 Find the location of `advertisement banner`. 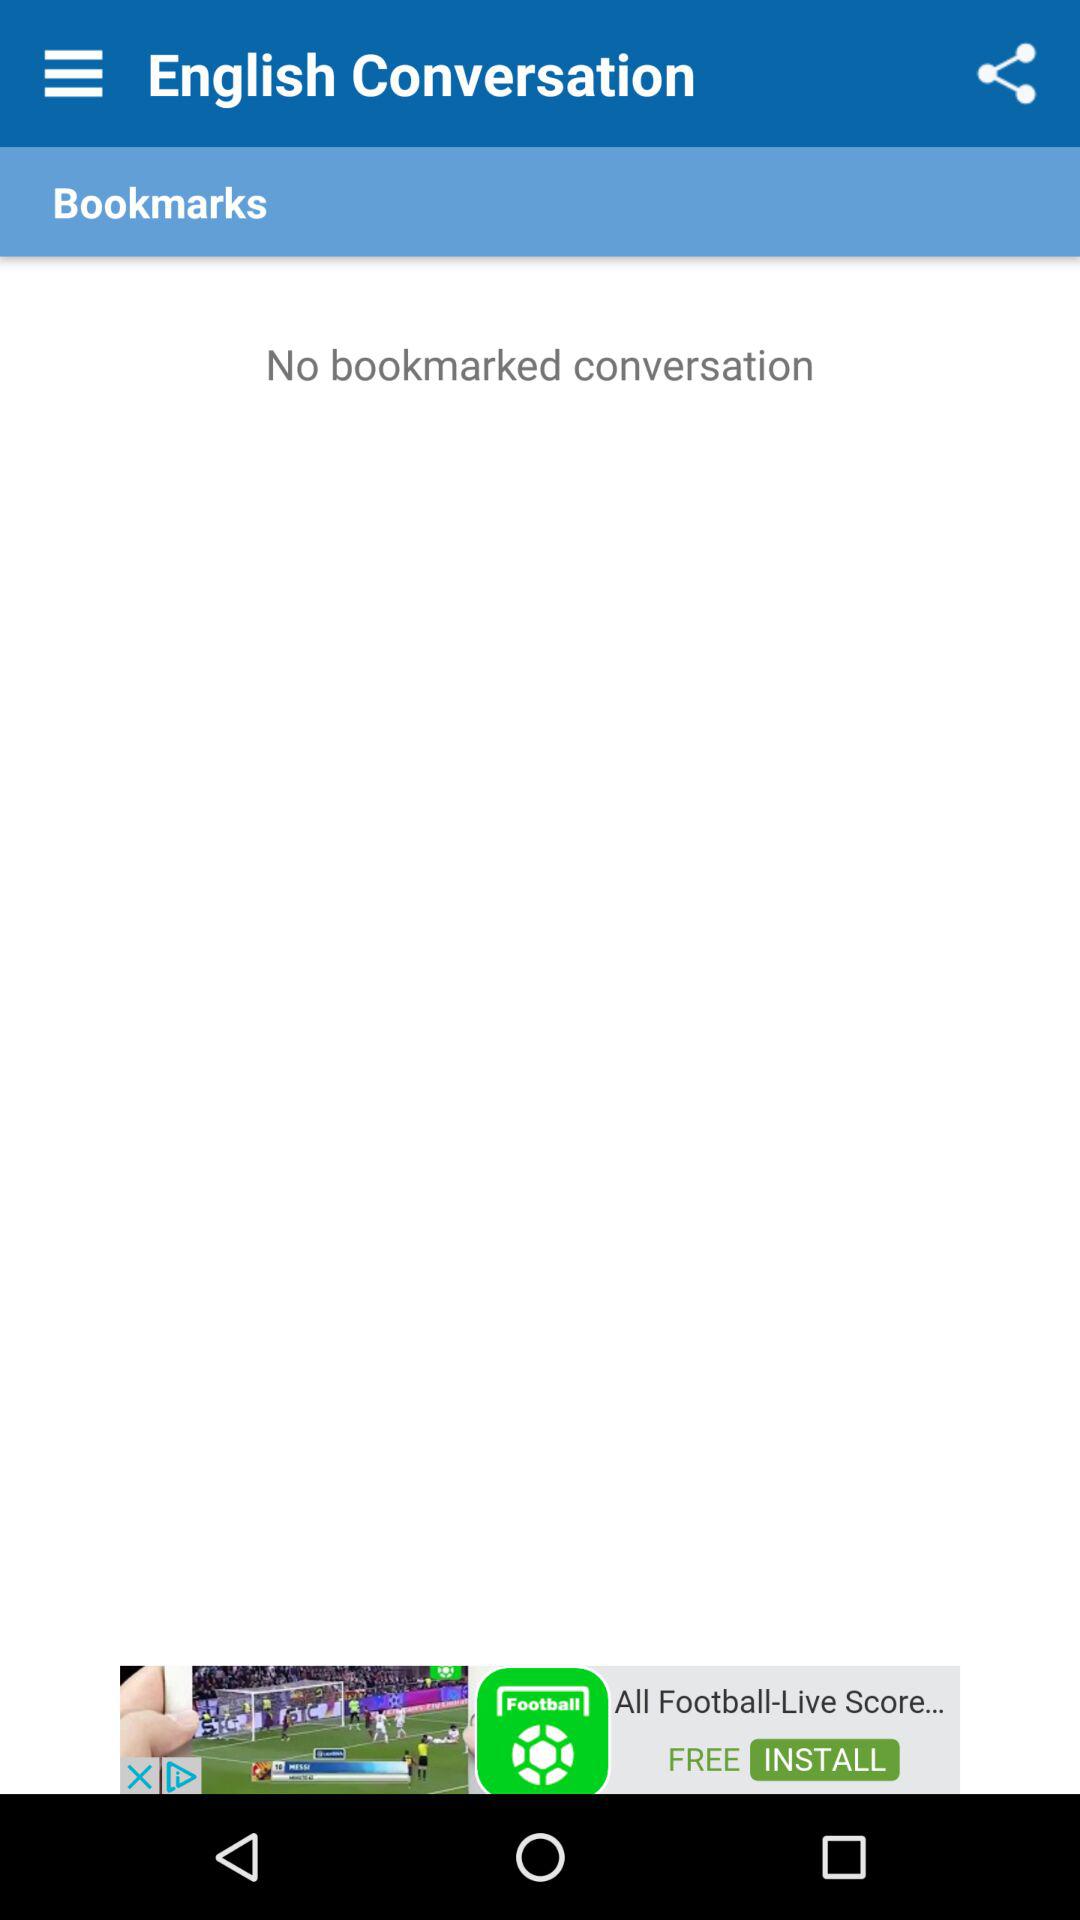

advertisement banner is located at coordinates (540, 1728).